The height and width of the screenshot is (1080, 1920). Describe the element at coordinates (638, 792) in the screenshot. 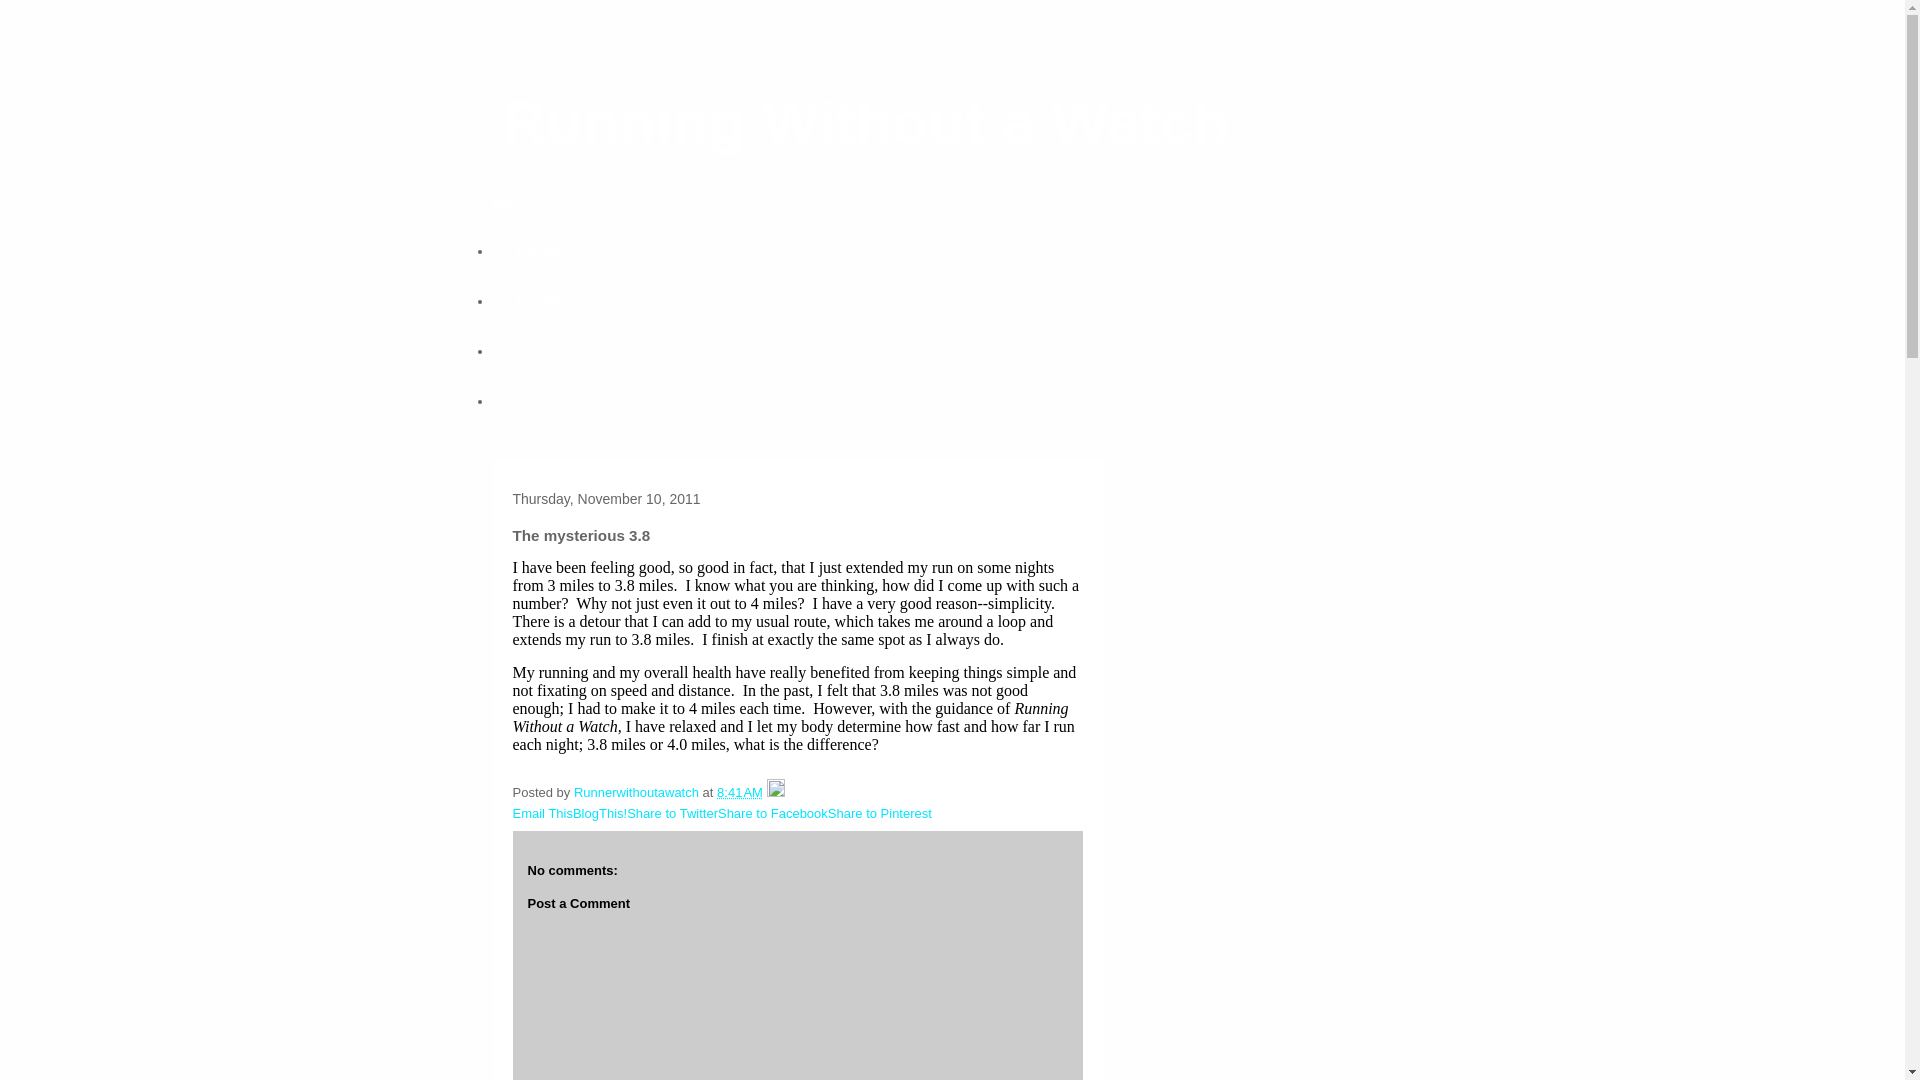

I see `author profile` at that location.